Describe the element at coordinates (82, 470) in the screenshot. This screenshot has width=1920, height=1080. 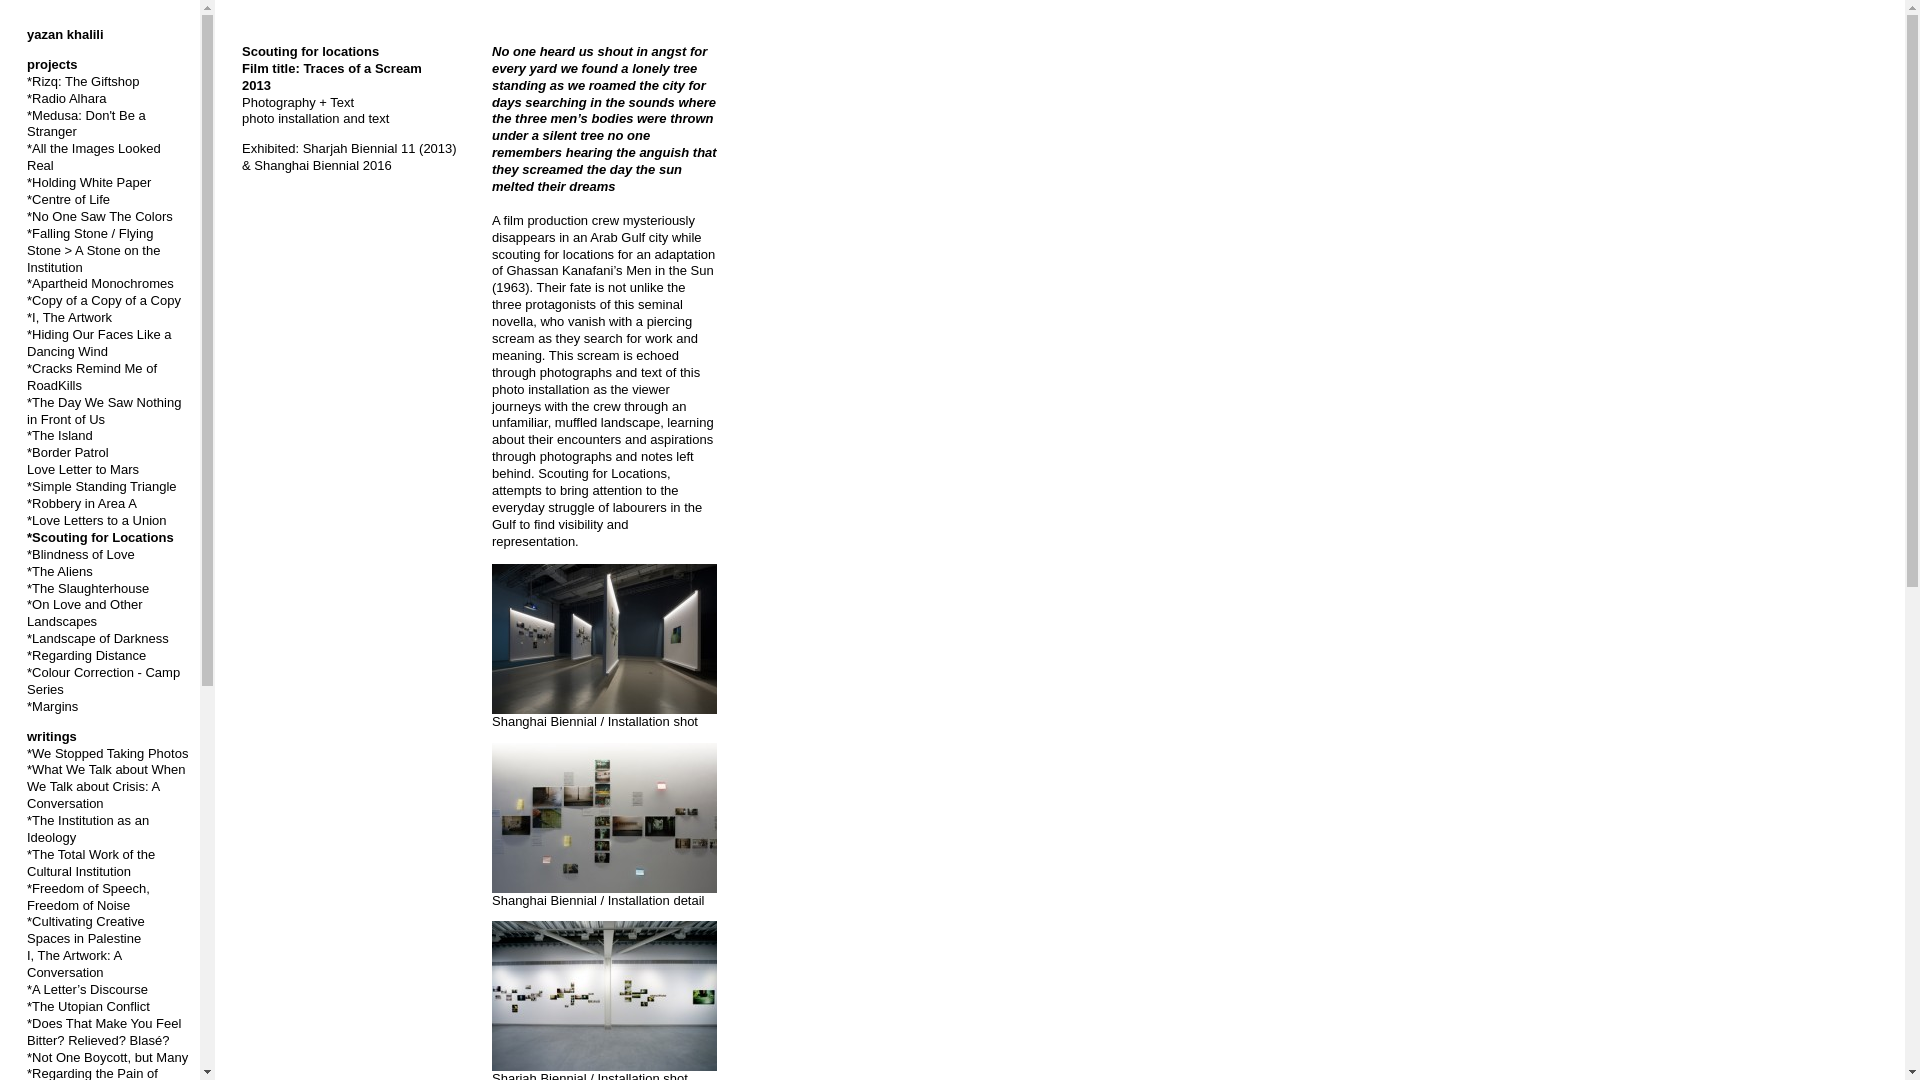
I see `Love Letter to Mars` at that location.